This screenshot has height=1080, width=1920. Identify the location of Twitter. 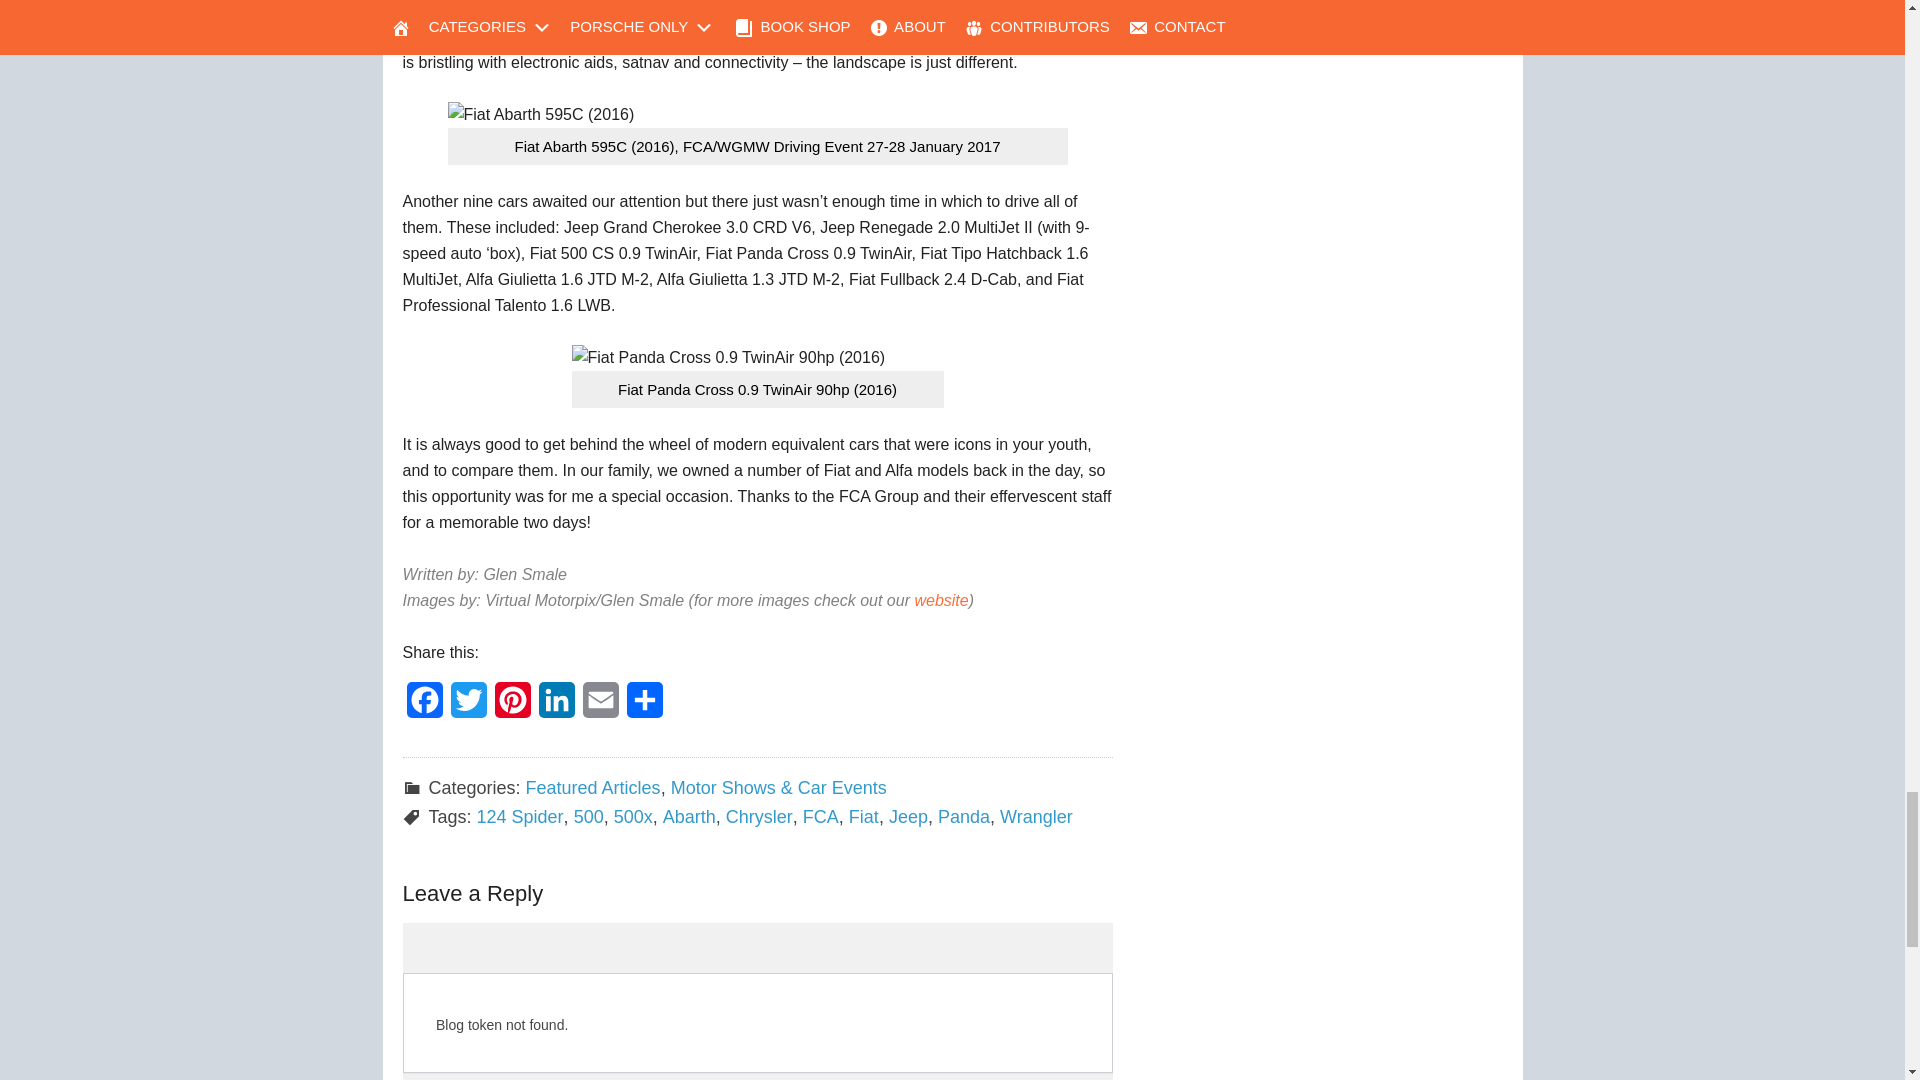
(467, 706).